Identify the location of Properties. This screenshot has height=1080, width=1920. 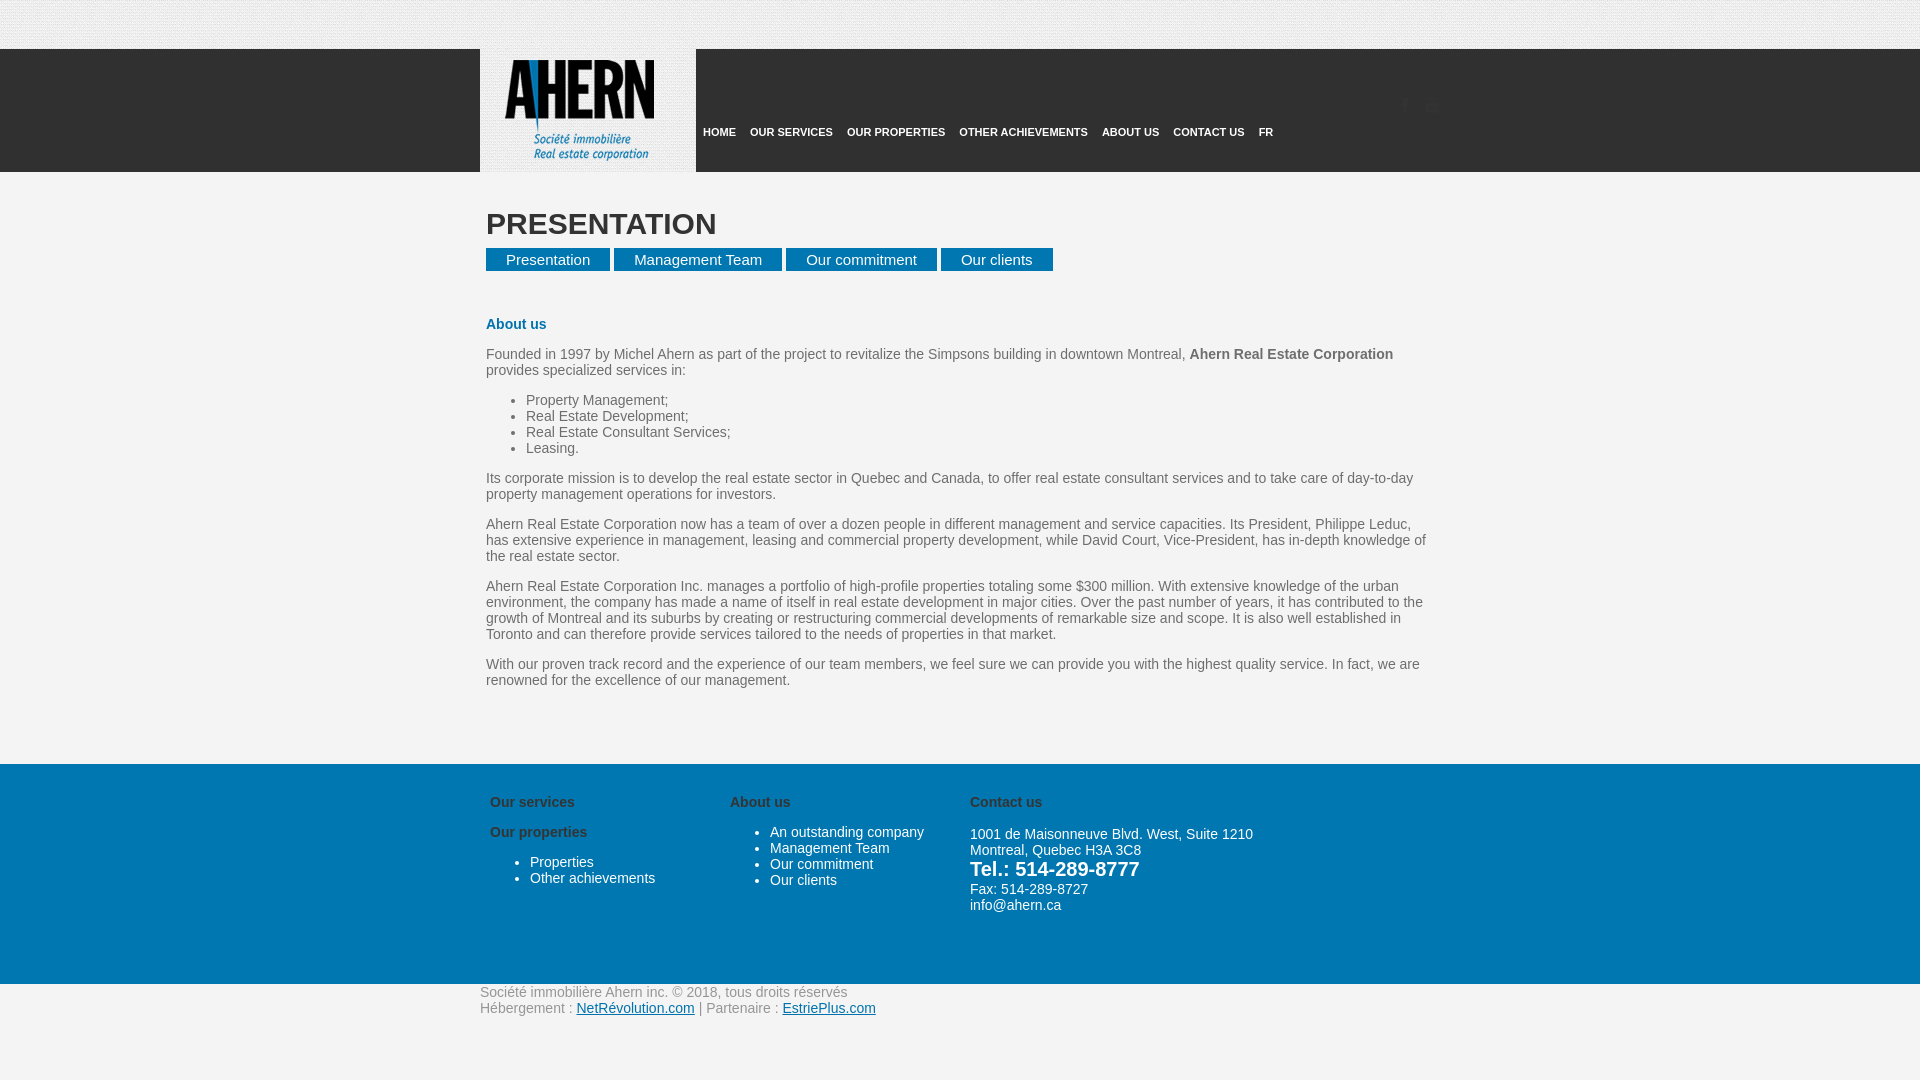
(562, 862).